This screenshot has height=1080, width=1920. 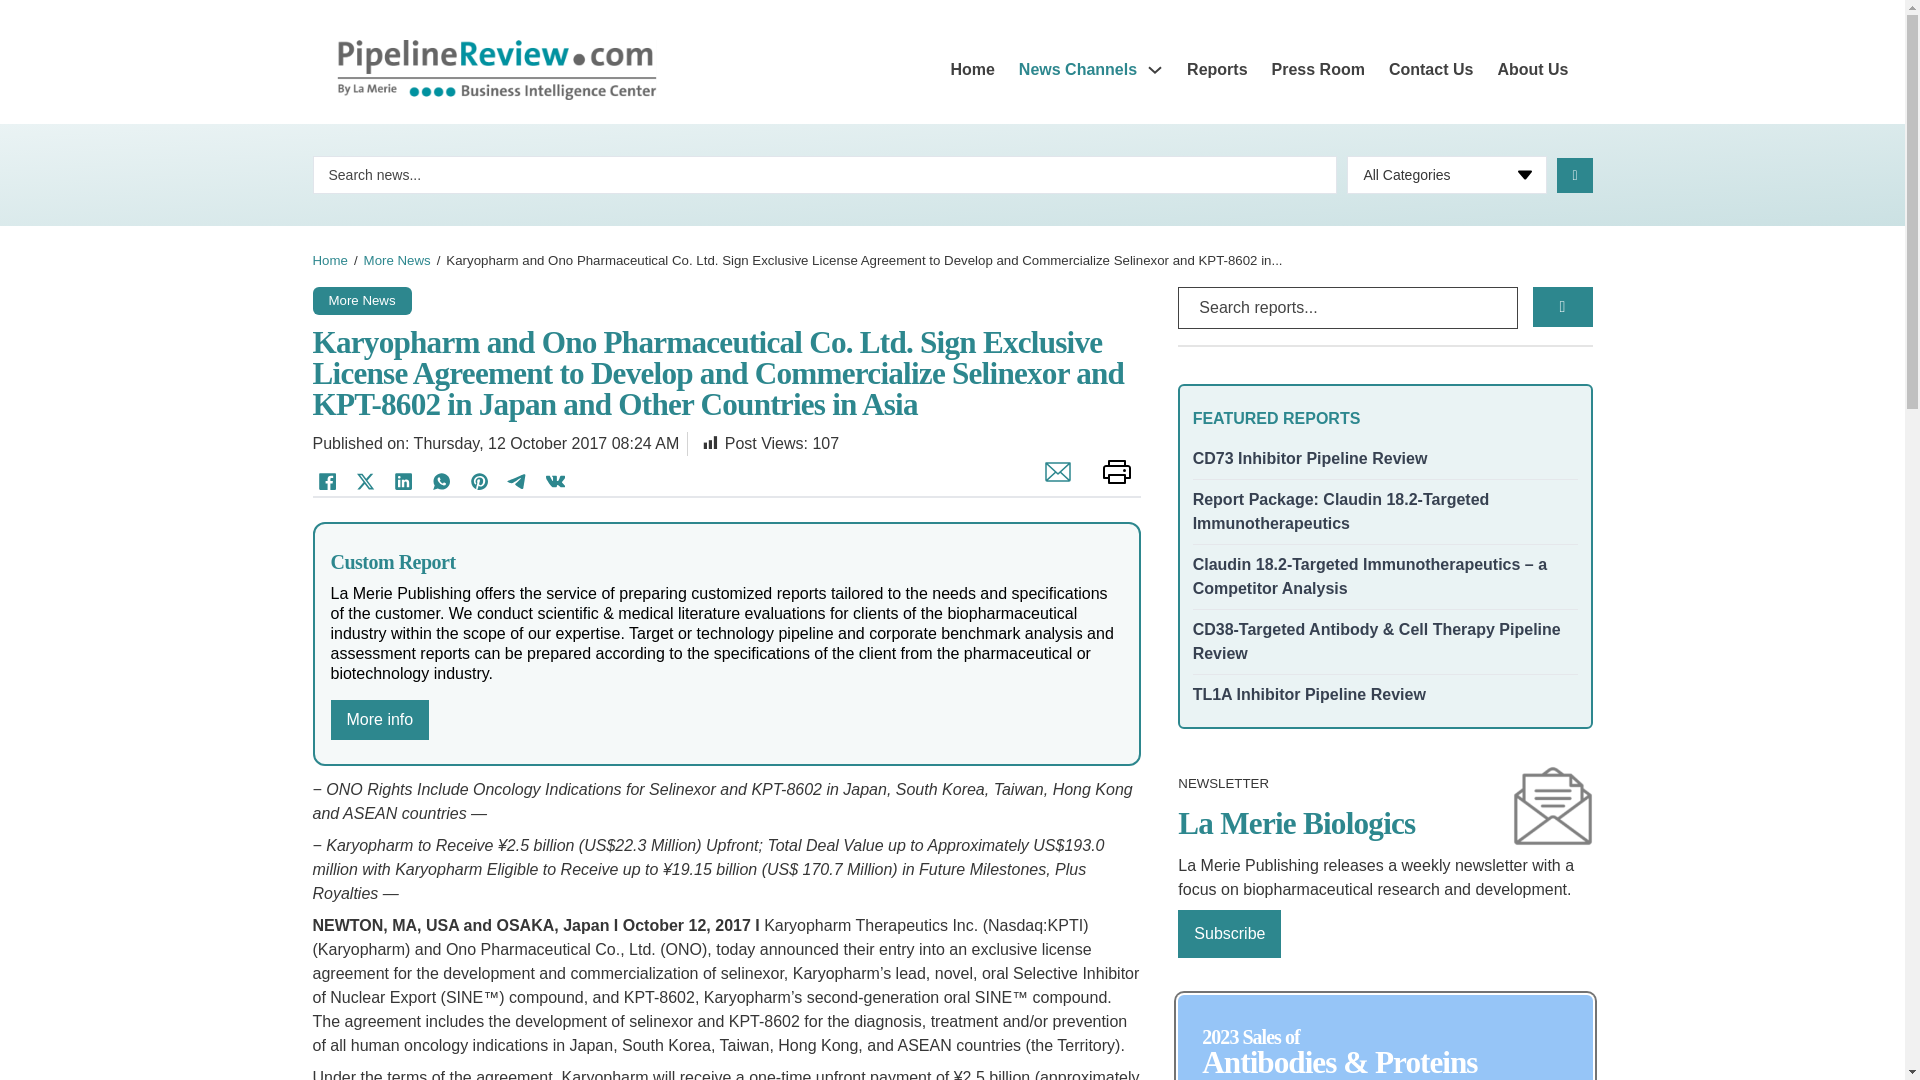 What do you see at coordinates (1447, 174) in the screenshot?
I see `All Categories` at bounding box center [1447, 174].